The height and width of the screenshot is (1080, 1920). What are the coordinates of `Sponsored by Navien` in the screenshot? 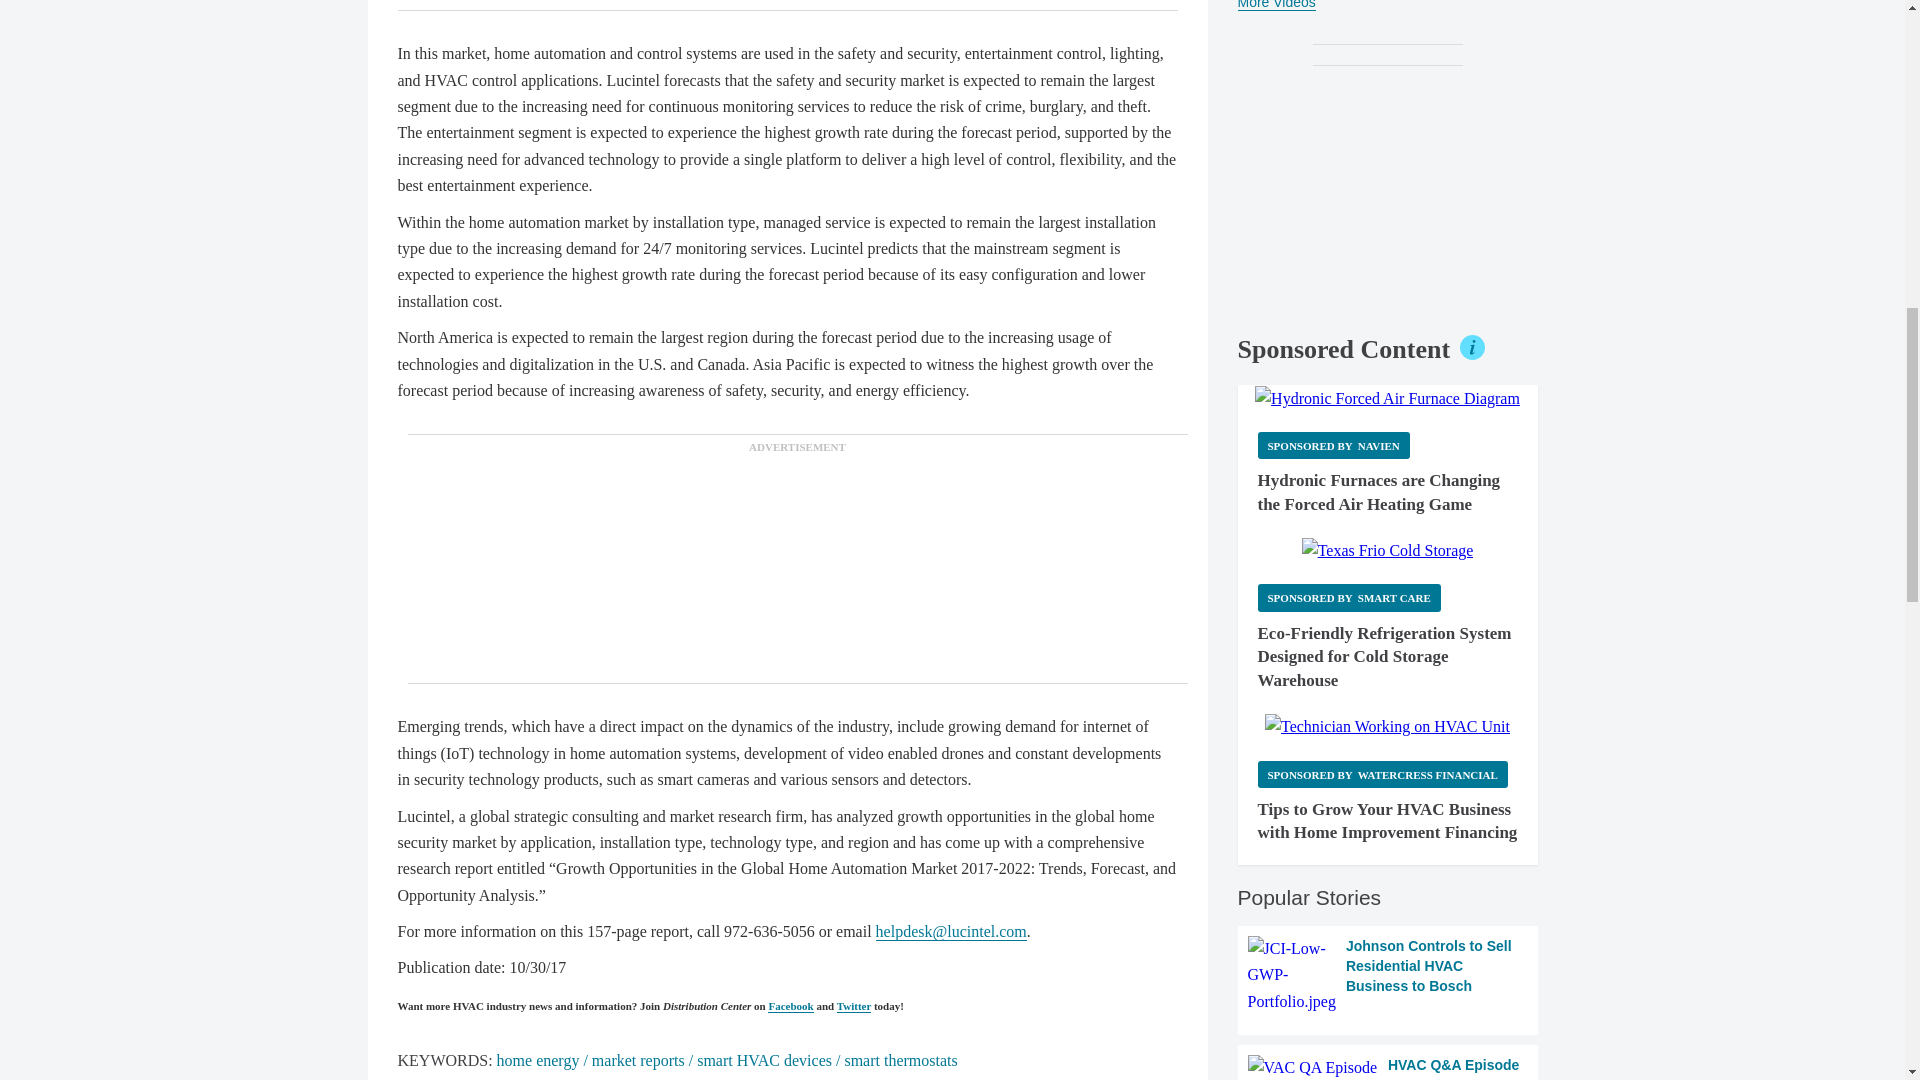 It's located at (1333, 446).